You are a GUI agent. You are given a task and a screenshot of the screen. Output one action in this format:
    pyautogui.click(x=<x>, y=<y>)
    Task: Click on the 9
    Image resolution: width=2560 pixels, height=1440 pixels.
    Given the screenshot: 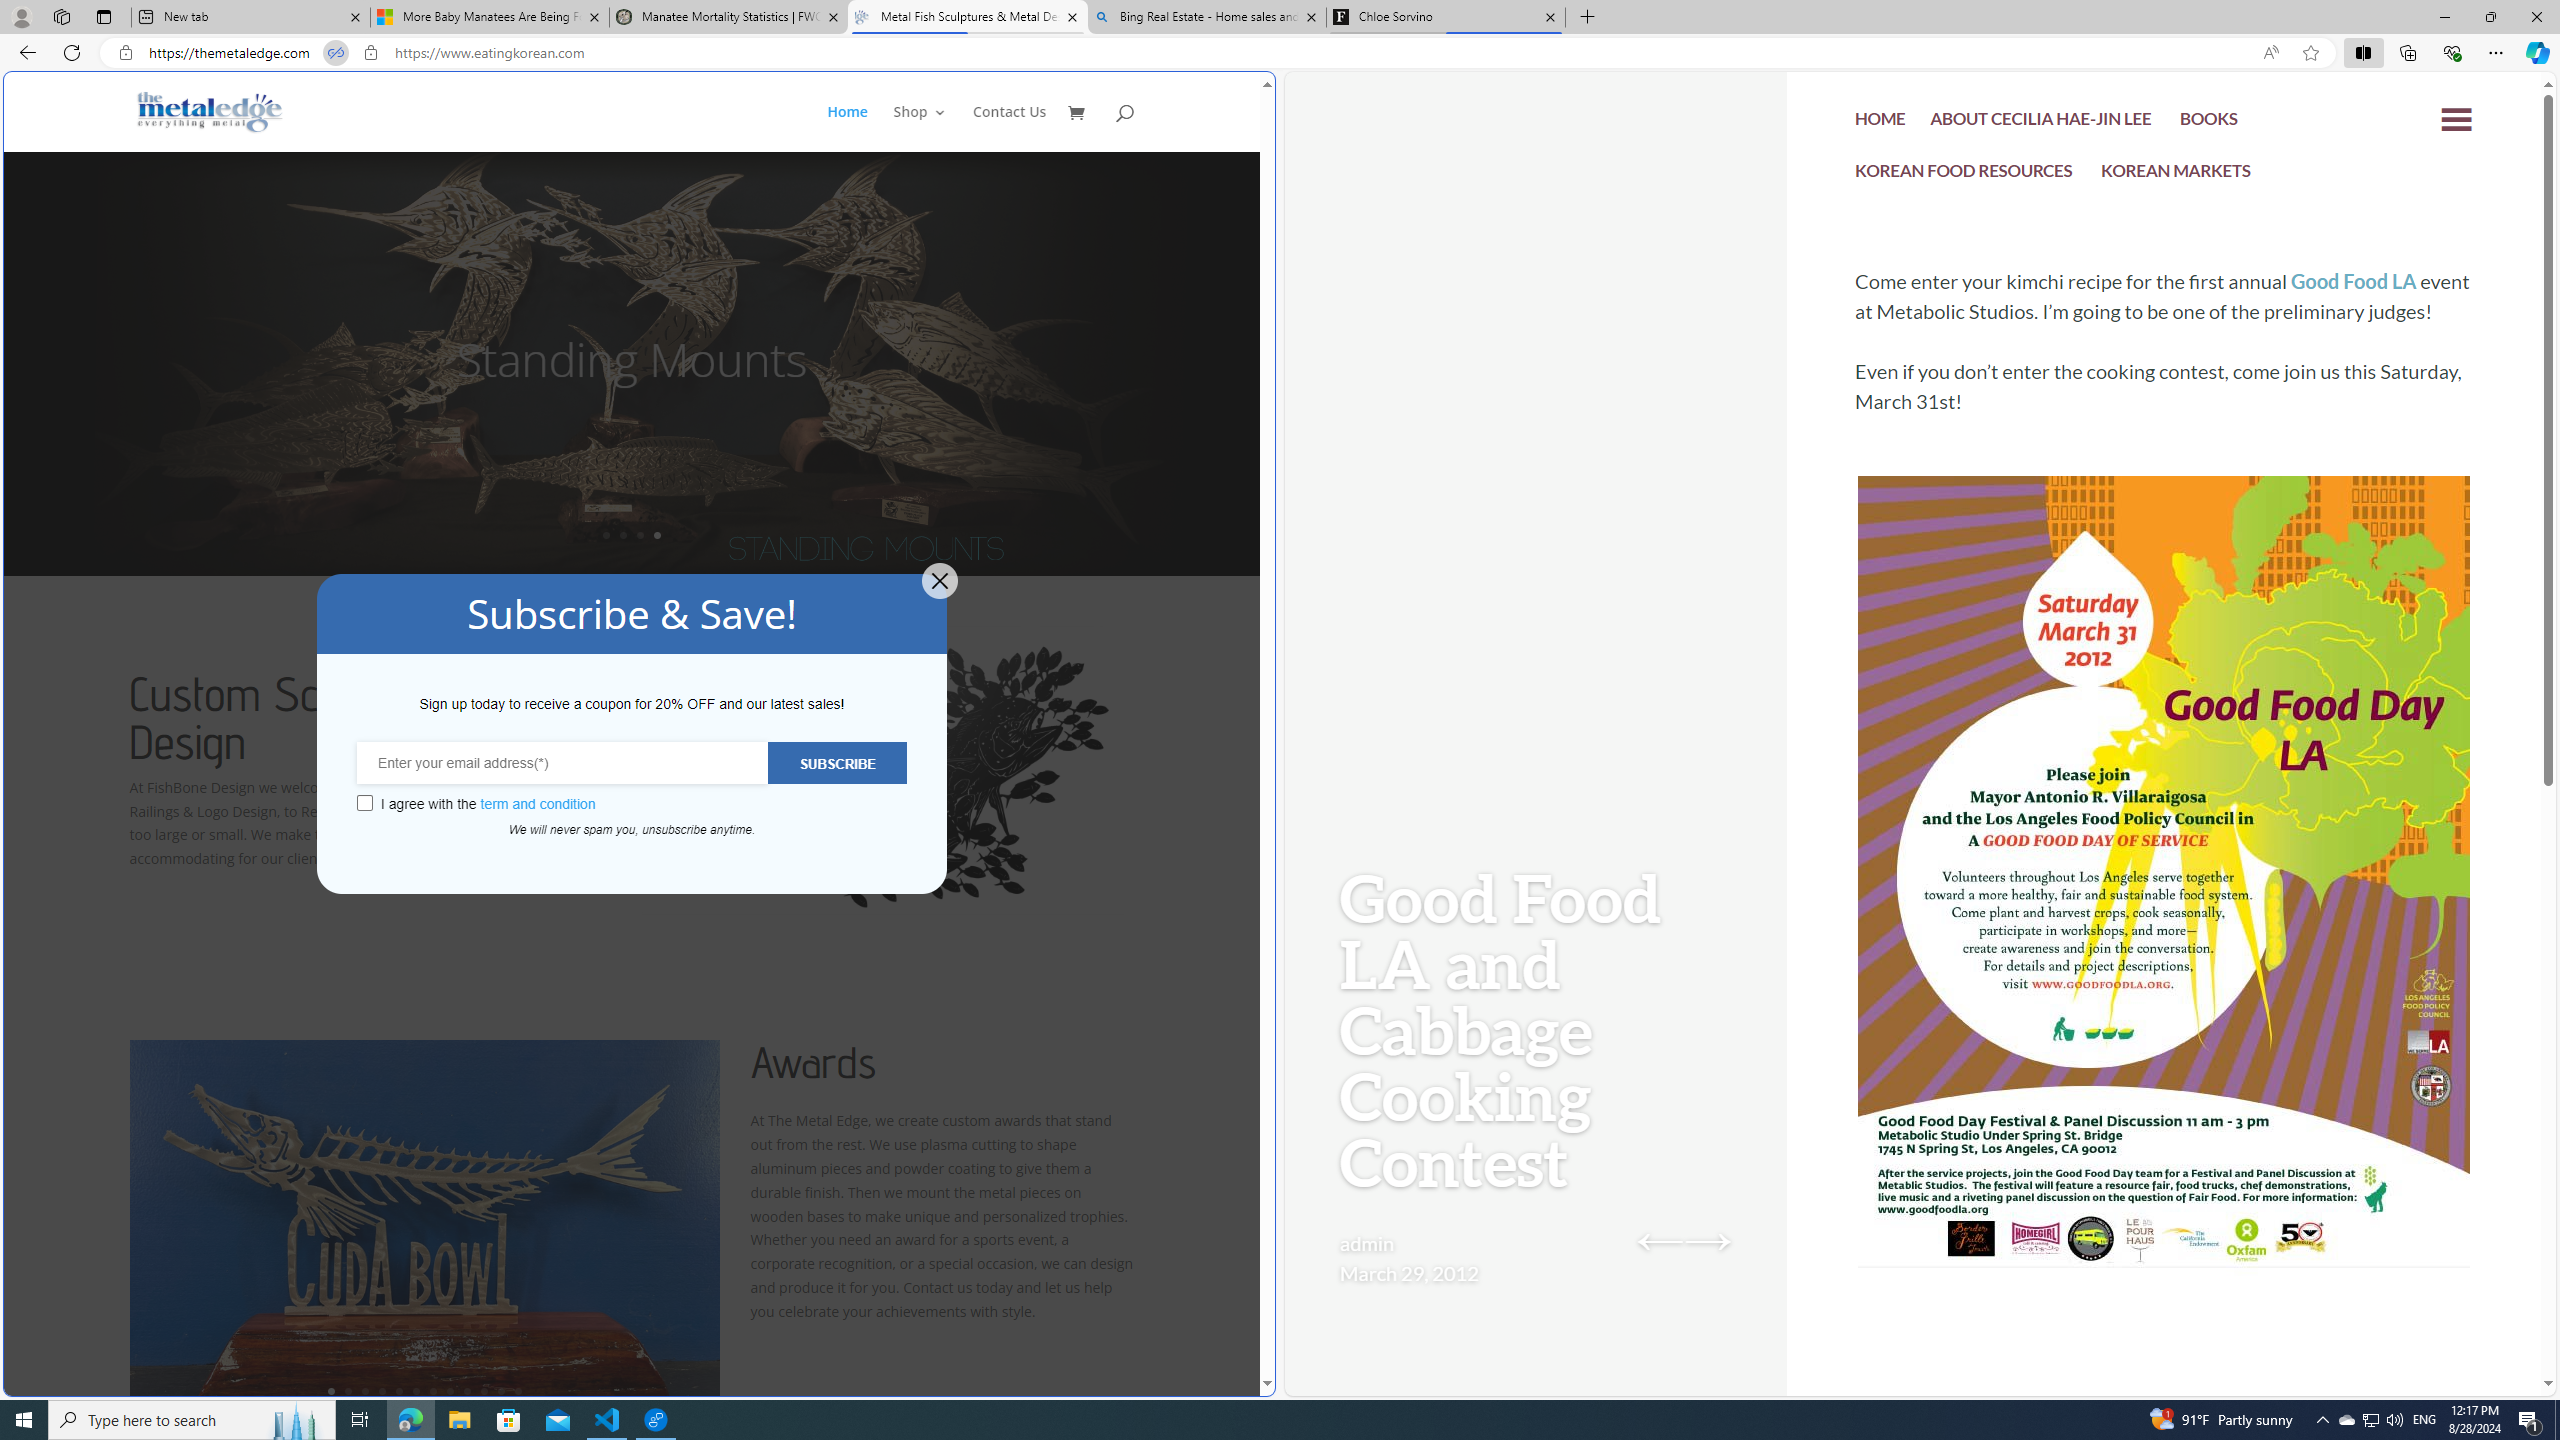 What is the action you would take?
    pyautogui.click(x=467, y=1390)
    